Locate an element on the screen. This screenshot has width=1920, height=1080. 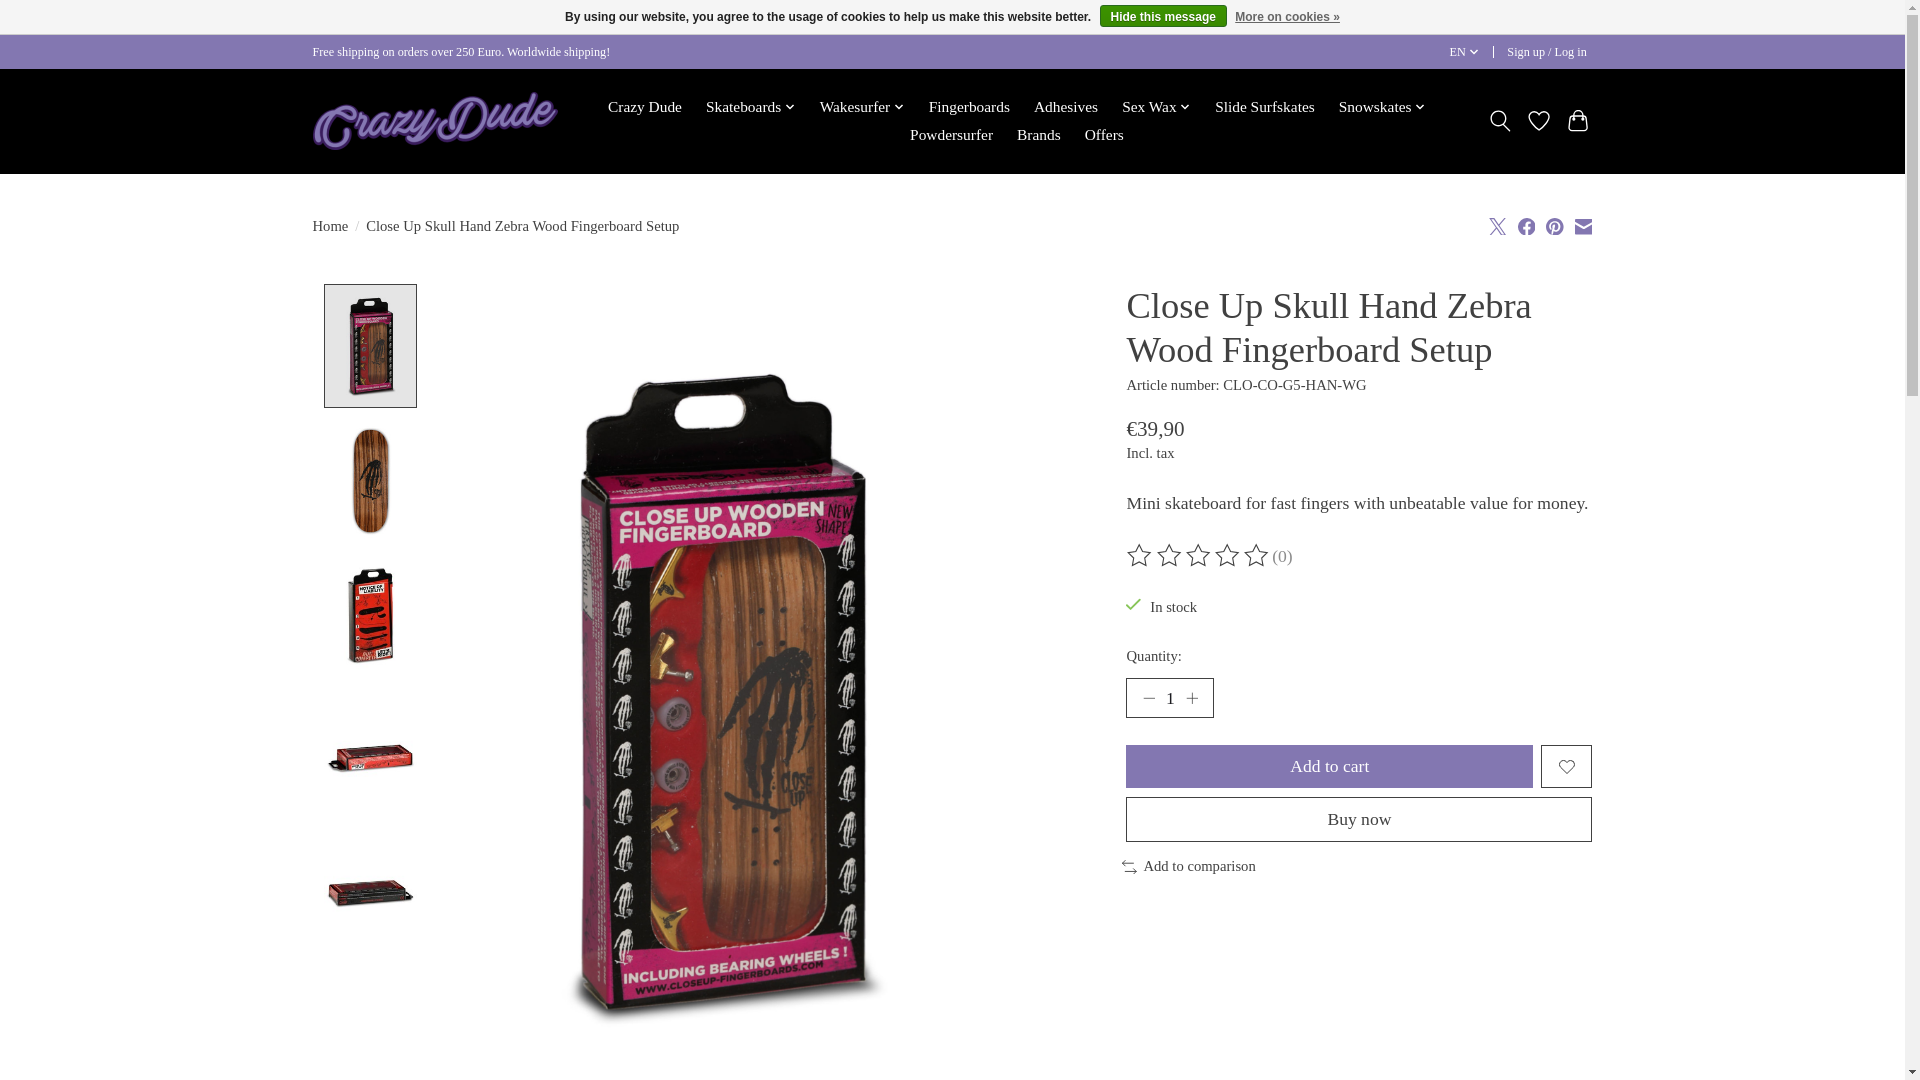
Adhesives is located at coordinates (1066, 108).